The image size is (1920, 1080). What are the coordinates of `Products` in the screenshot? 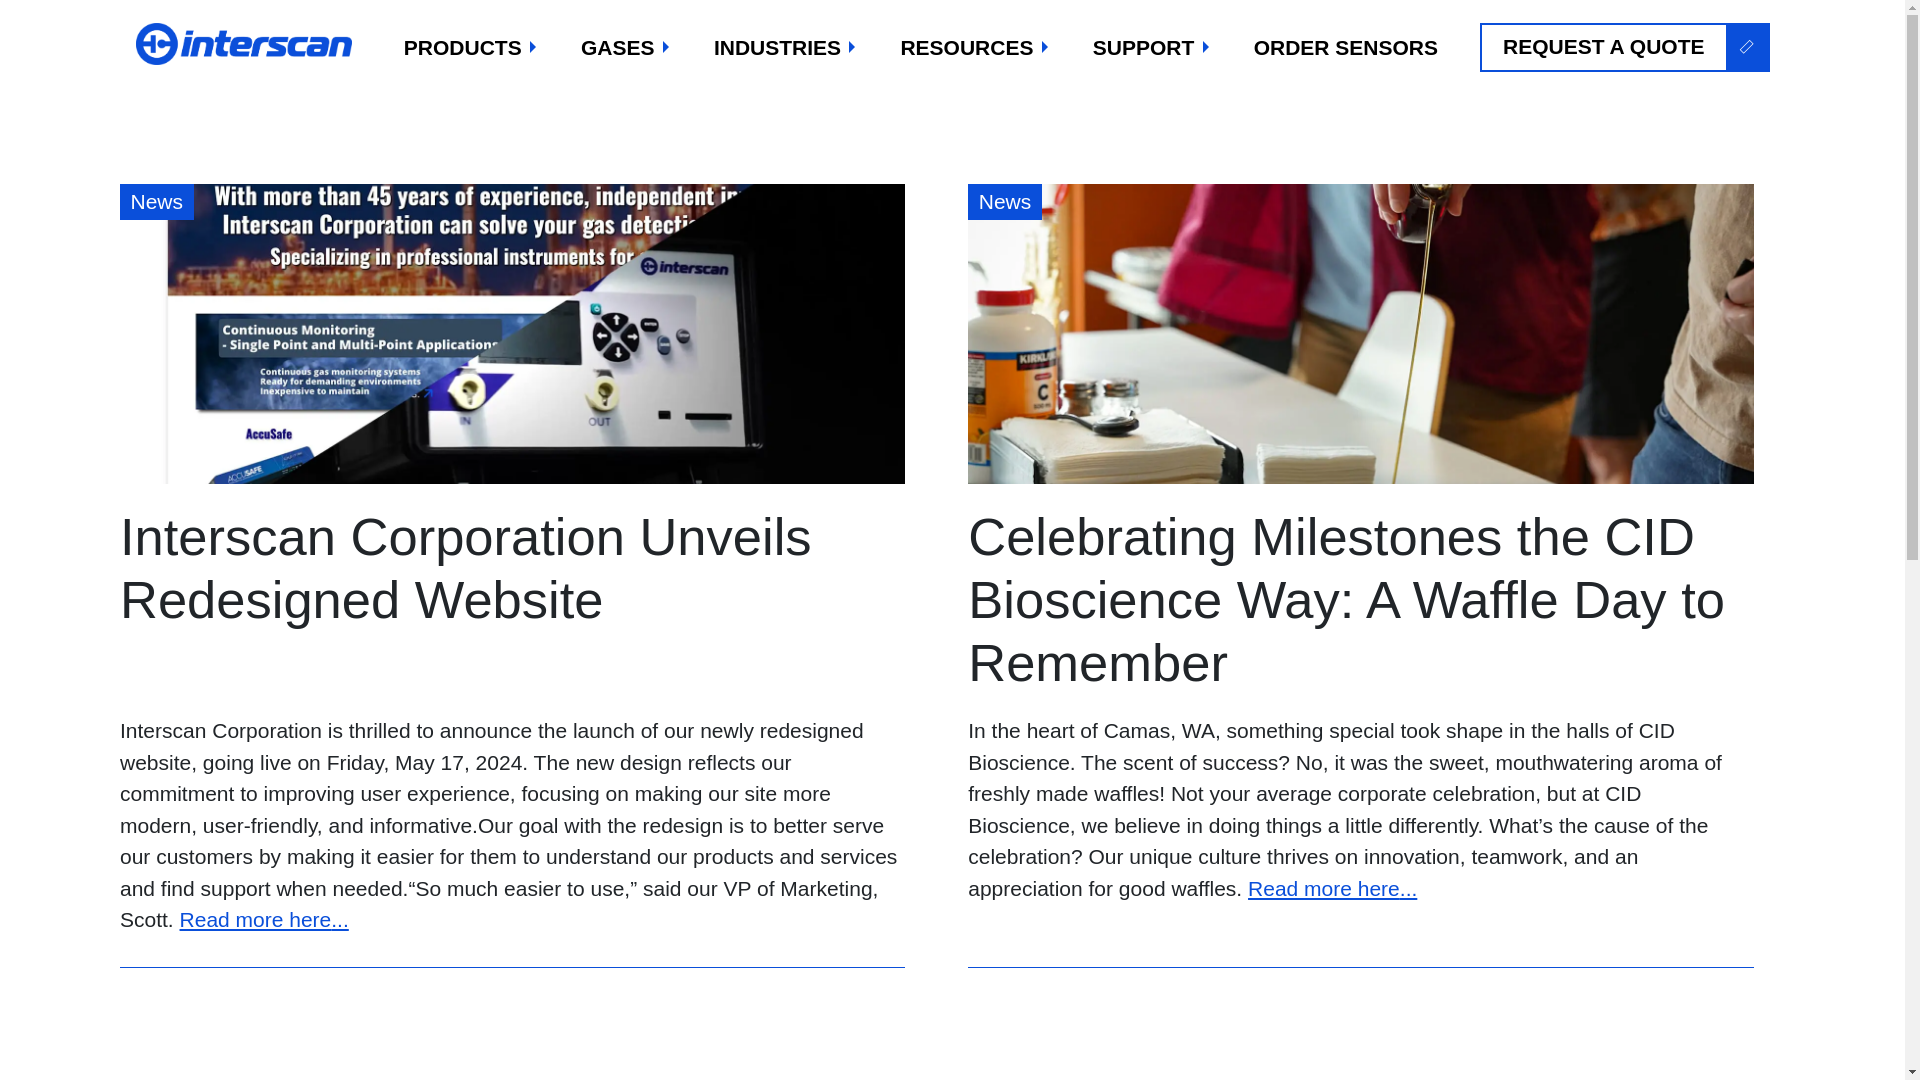 It's located at (471, 47).